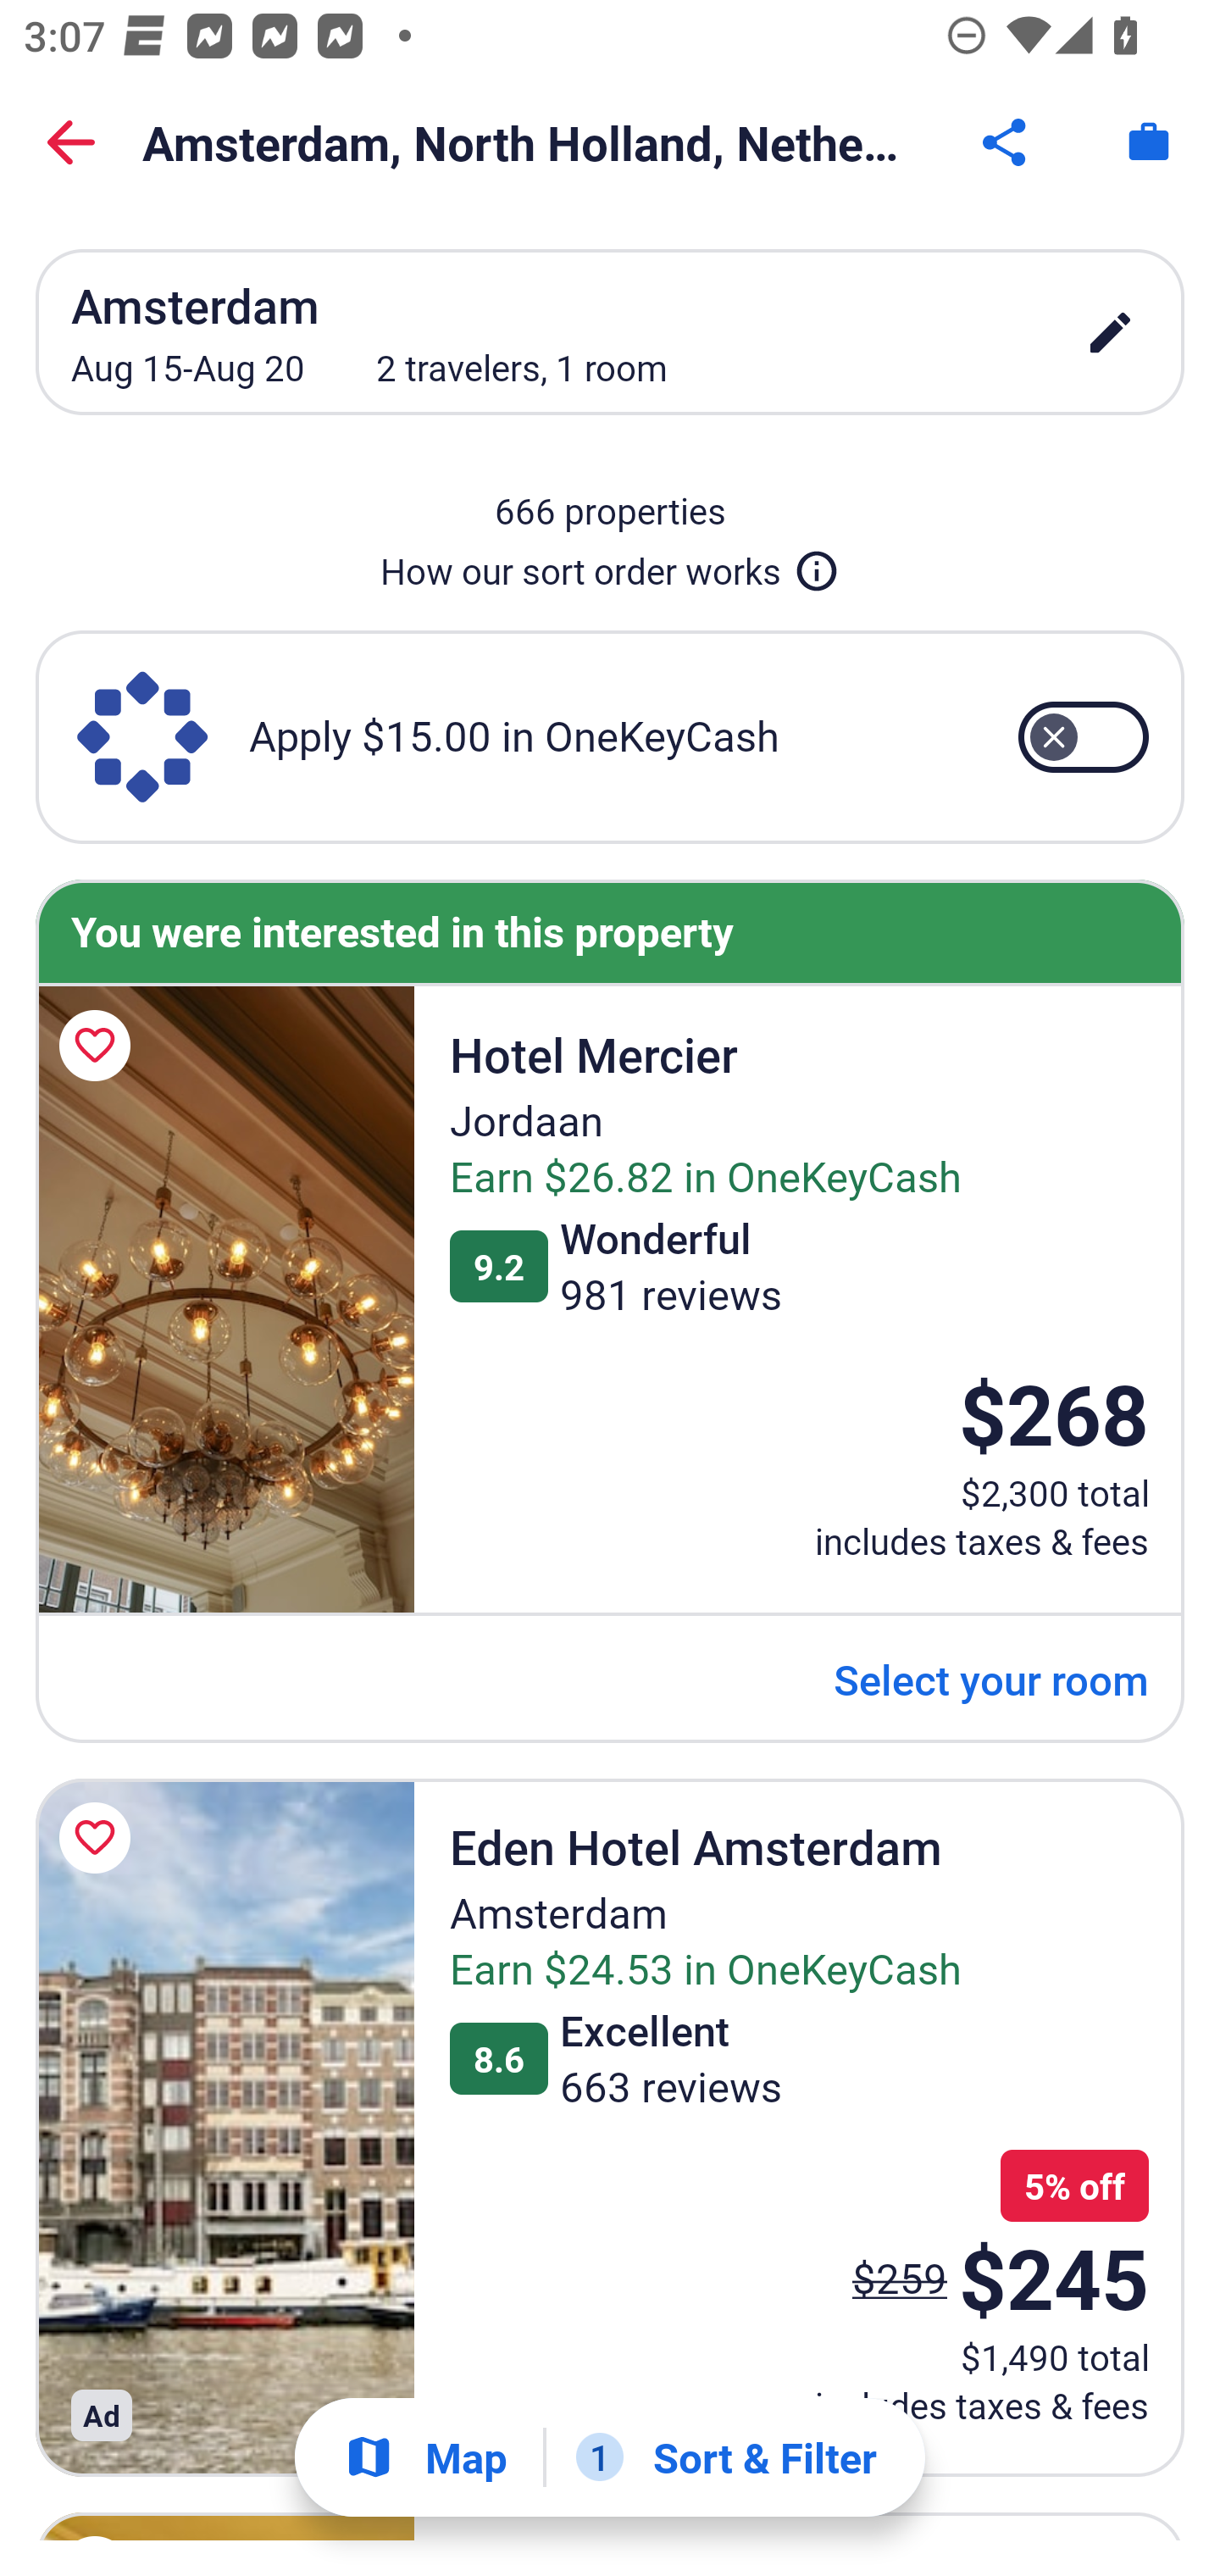 The image size is (1220, 2576). What do you see at coordinates (610, 332) in the screenshot?
I see `Amsterdam Aug 15-Aug 20 2 travelers, 1 room edit` at bounding box center [610, 332].